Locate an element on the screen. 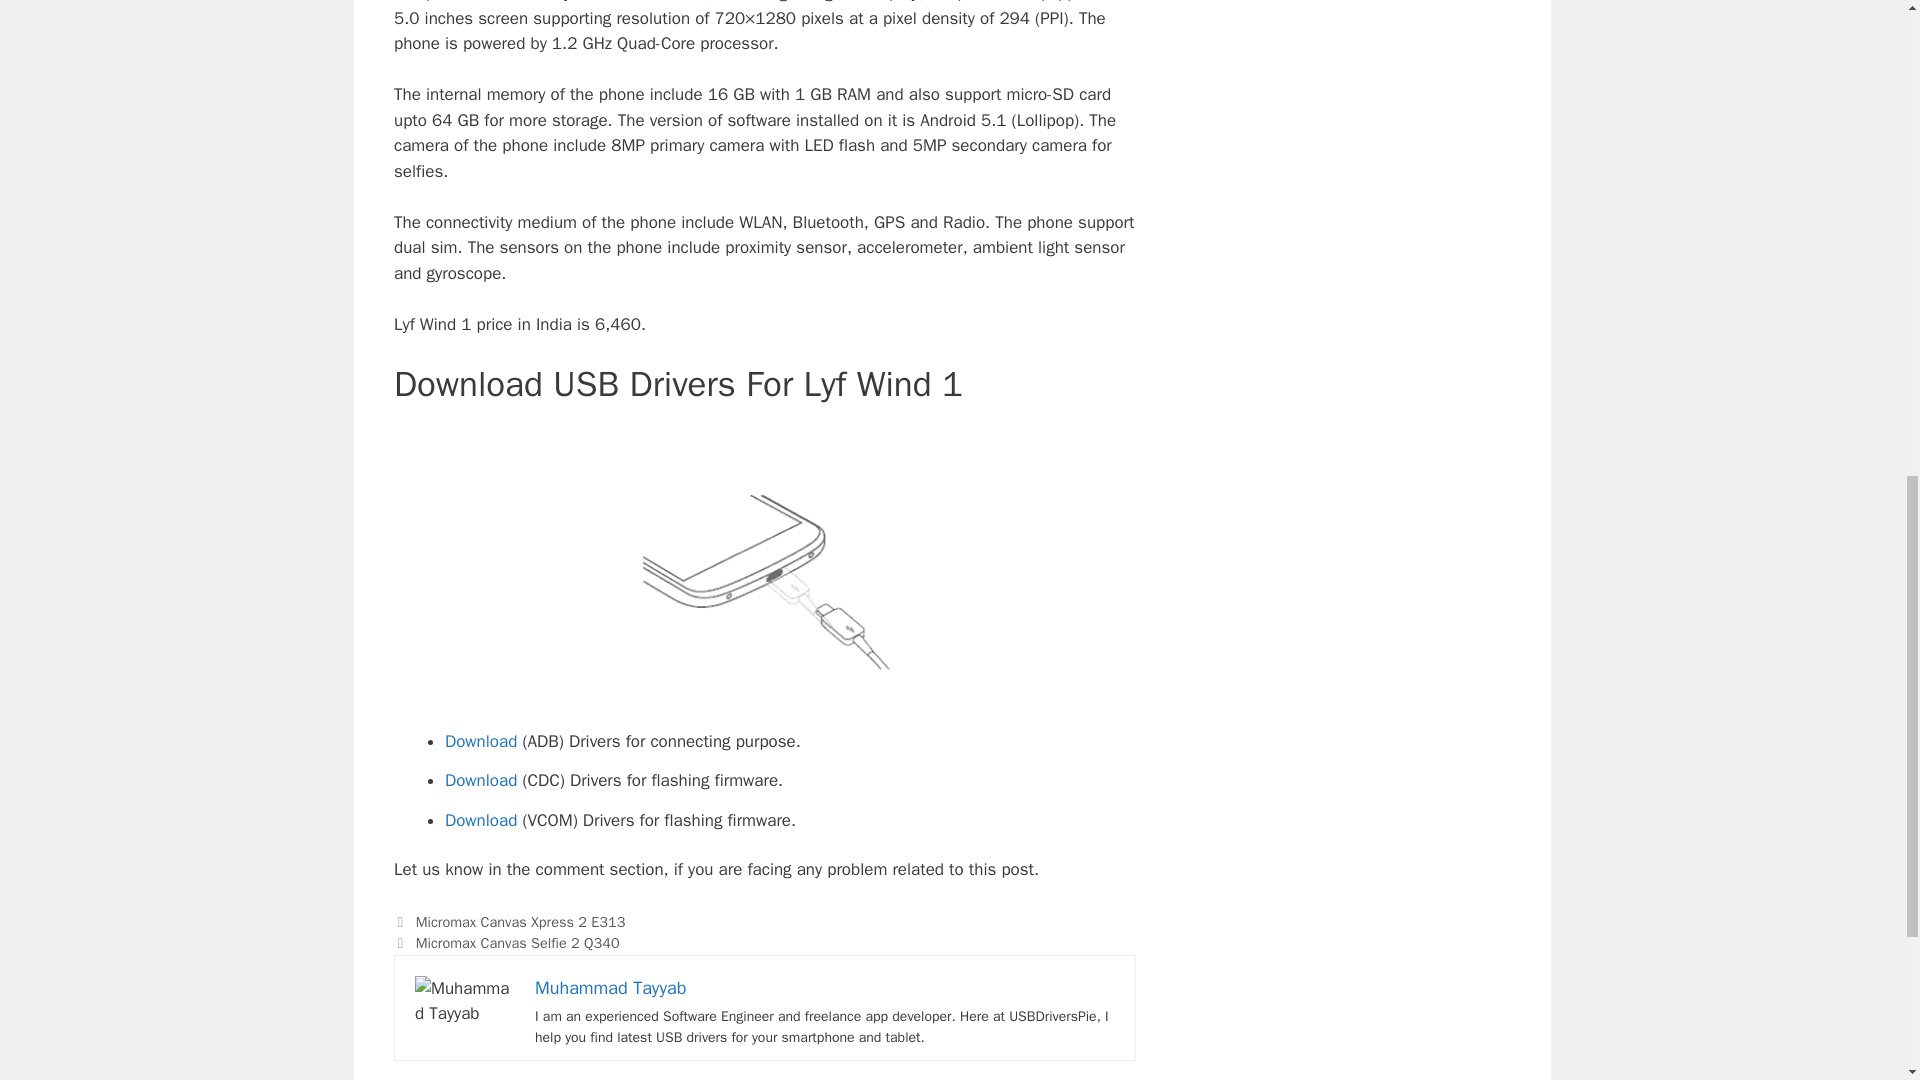 The height and width of the screenshot is (1080, 1920). Muhammad Tayyab is located at coordinates (610, 988).